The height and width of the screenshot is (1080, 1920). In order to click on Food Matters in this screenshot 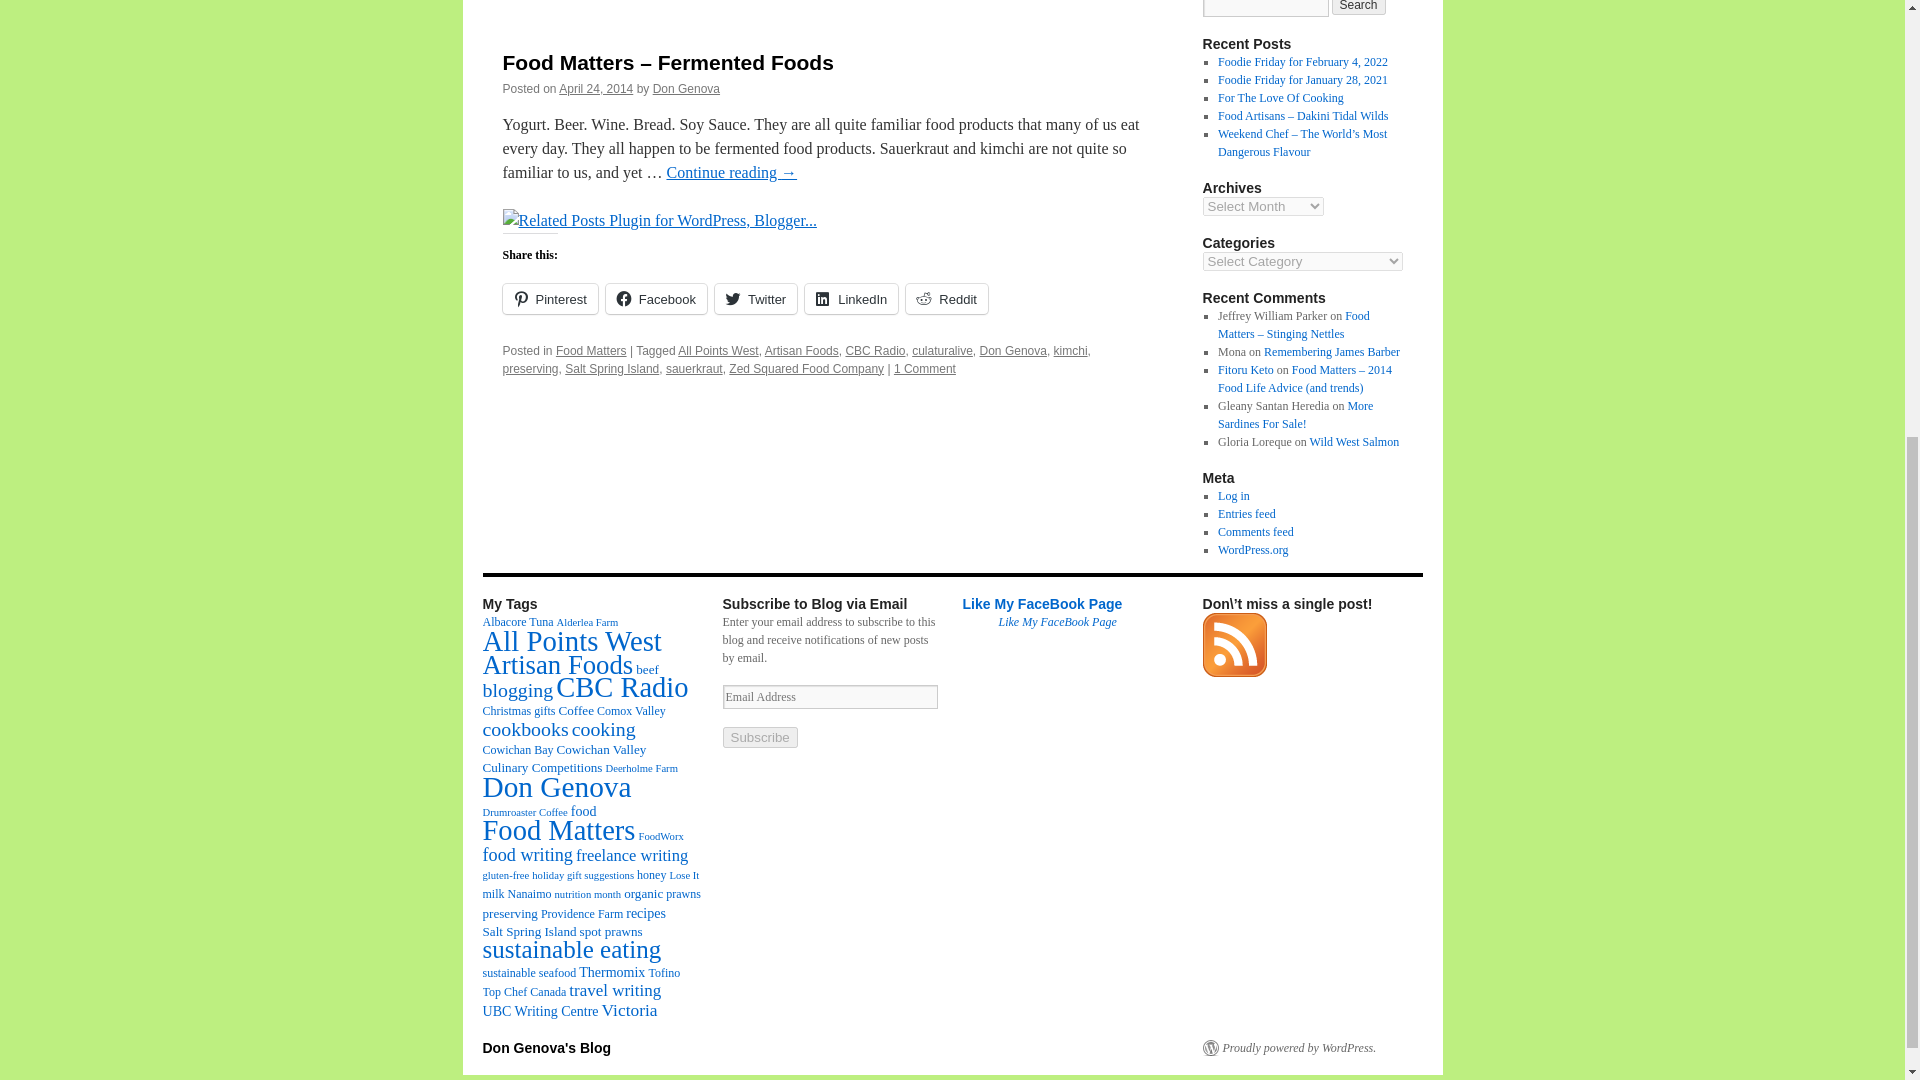, I will do `click(592, 350)`.